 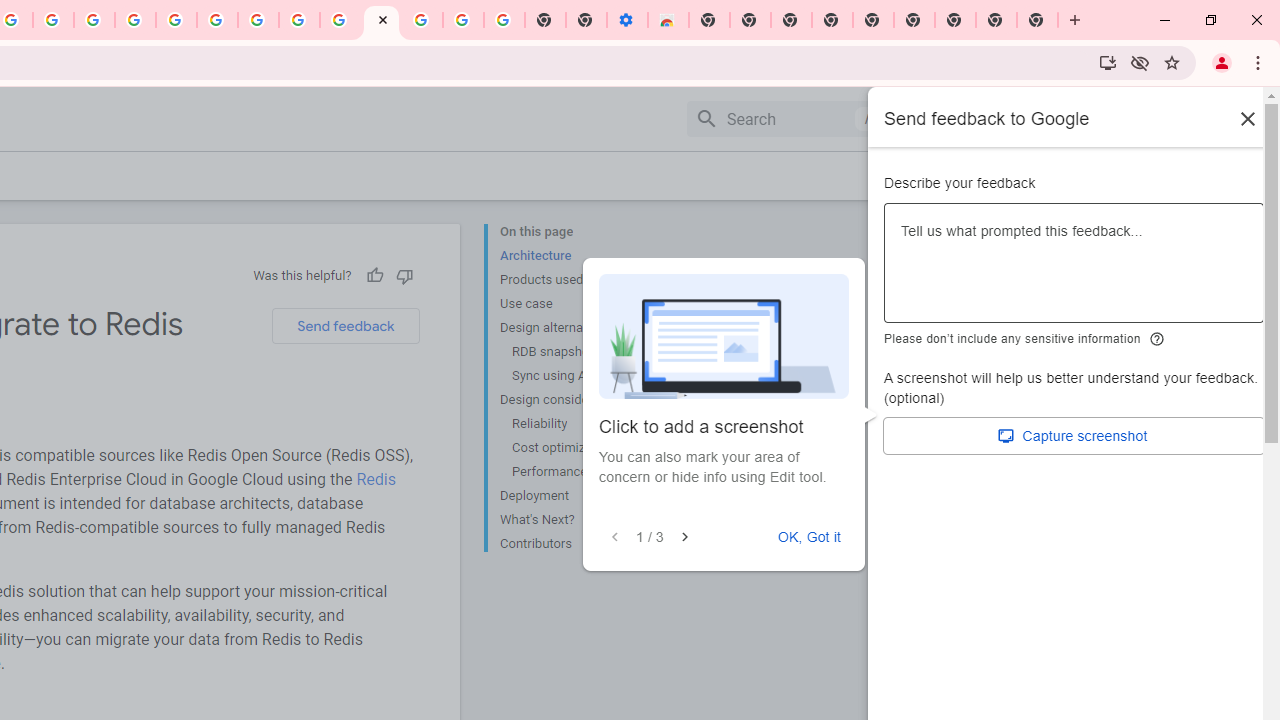 What do you see at coordinates (1074, 271) in the screenshot?
I see `Describe your feedback` at bounding box center [1074, 271].